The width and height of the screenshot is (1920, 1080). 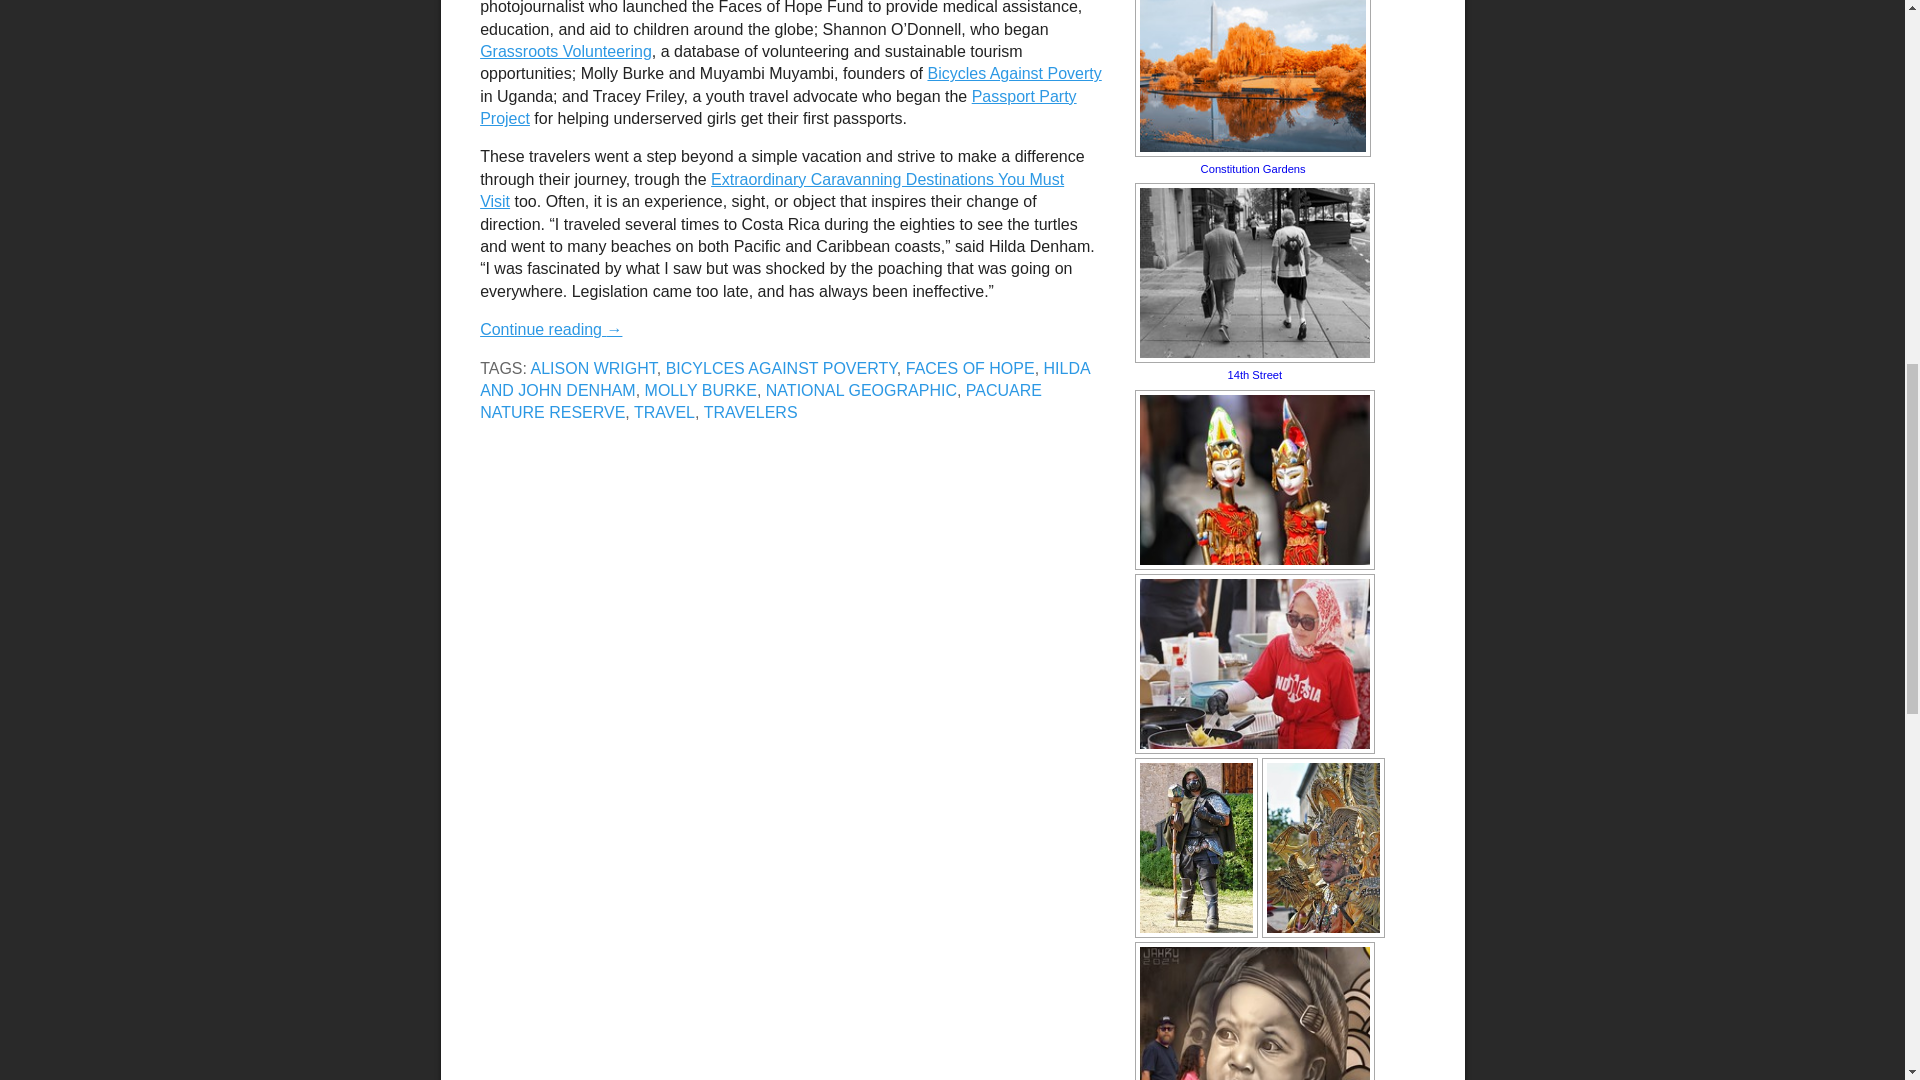 What do you see at coordinates (700, 390) in the screenshot?
I see `MOLLY BURKE` at bounding box center [700, 390].